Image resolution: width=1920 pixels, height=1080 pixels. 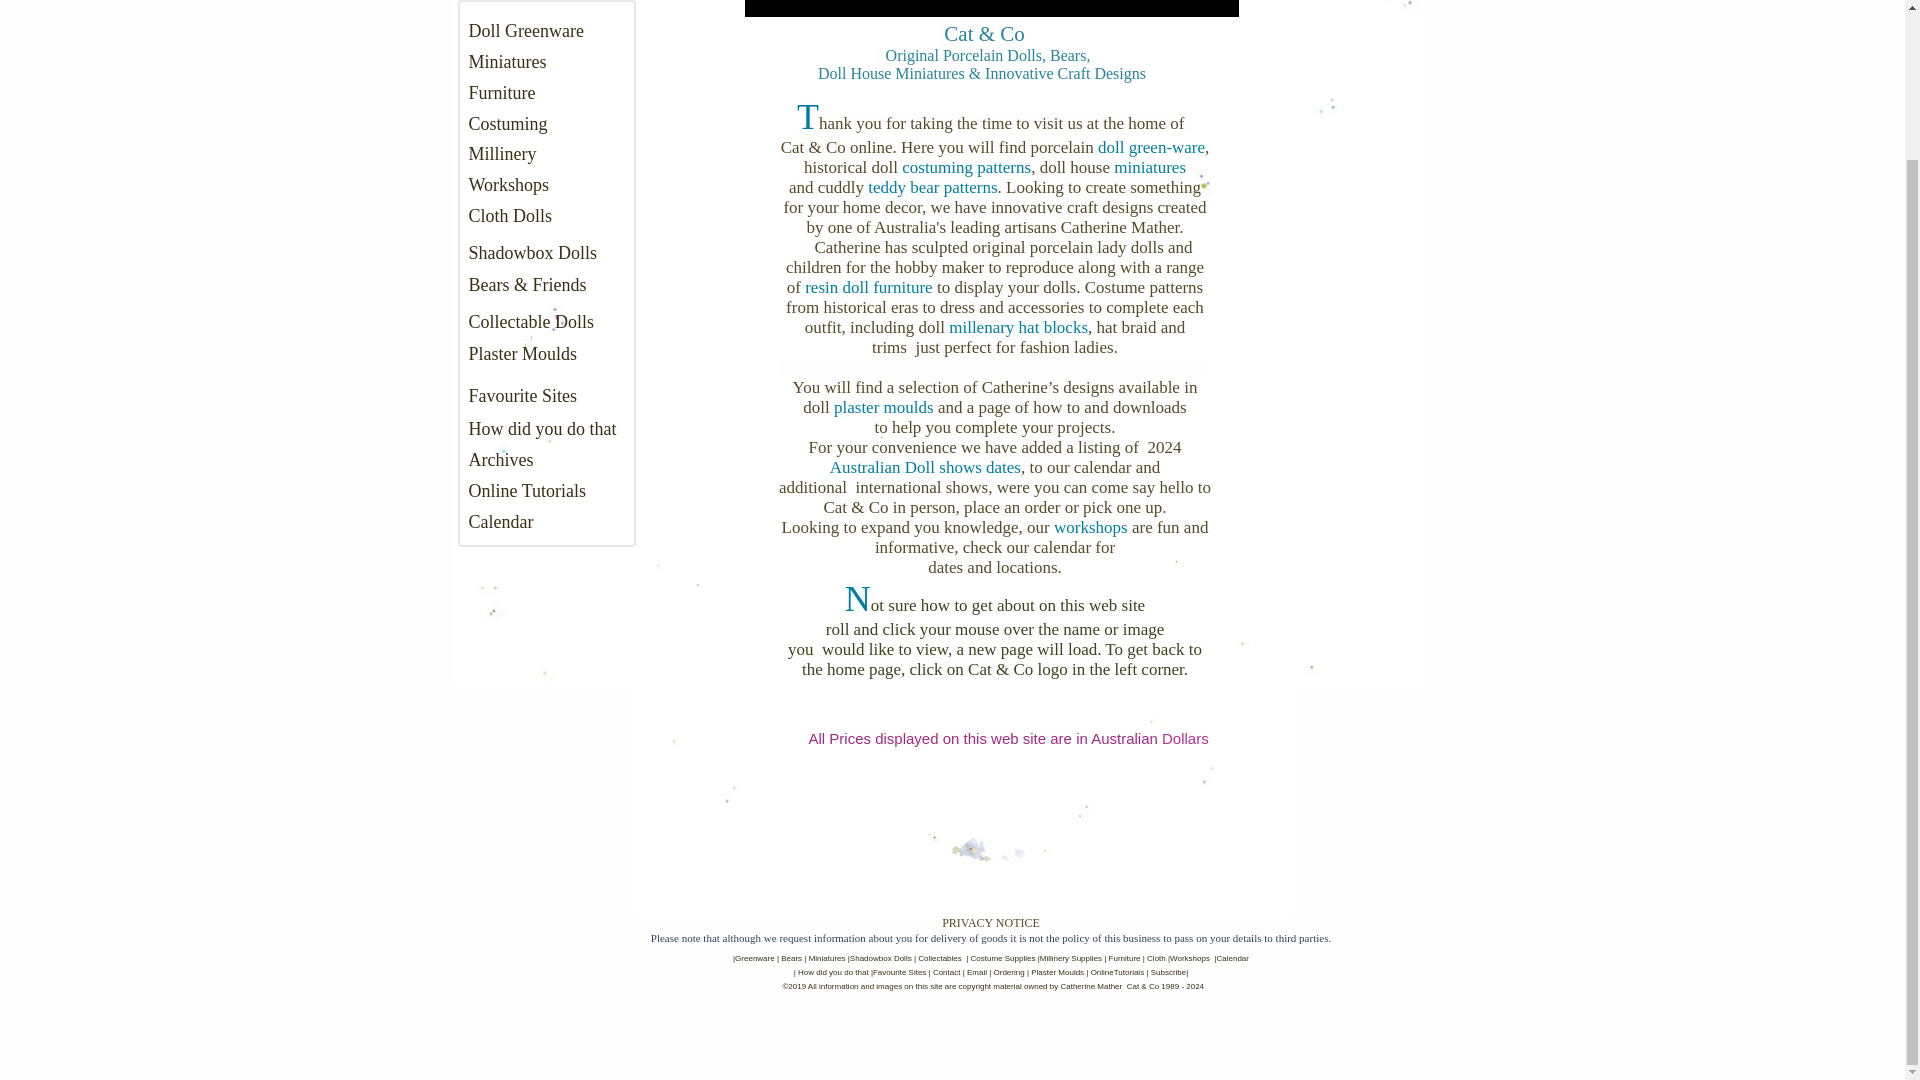 I want to click on Australian Doll shows dates, so click(x=925, y=467).